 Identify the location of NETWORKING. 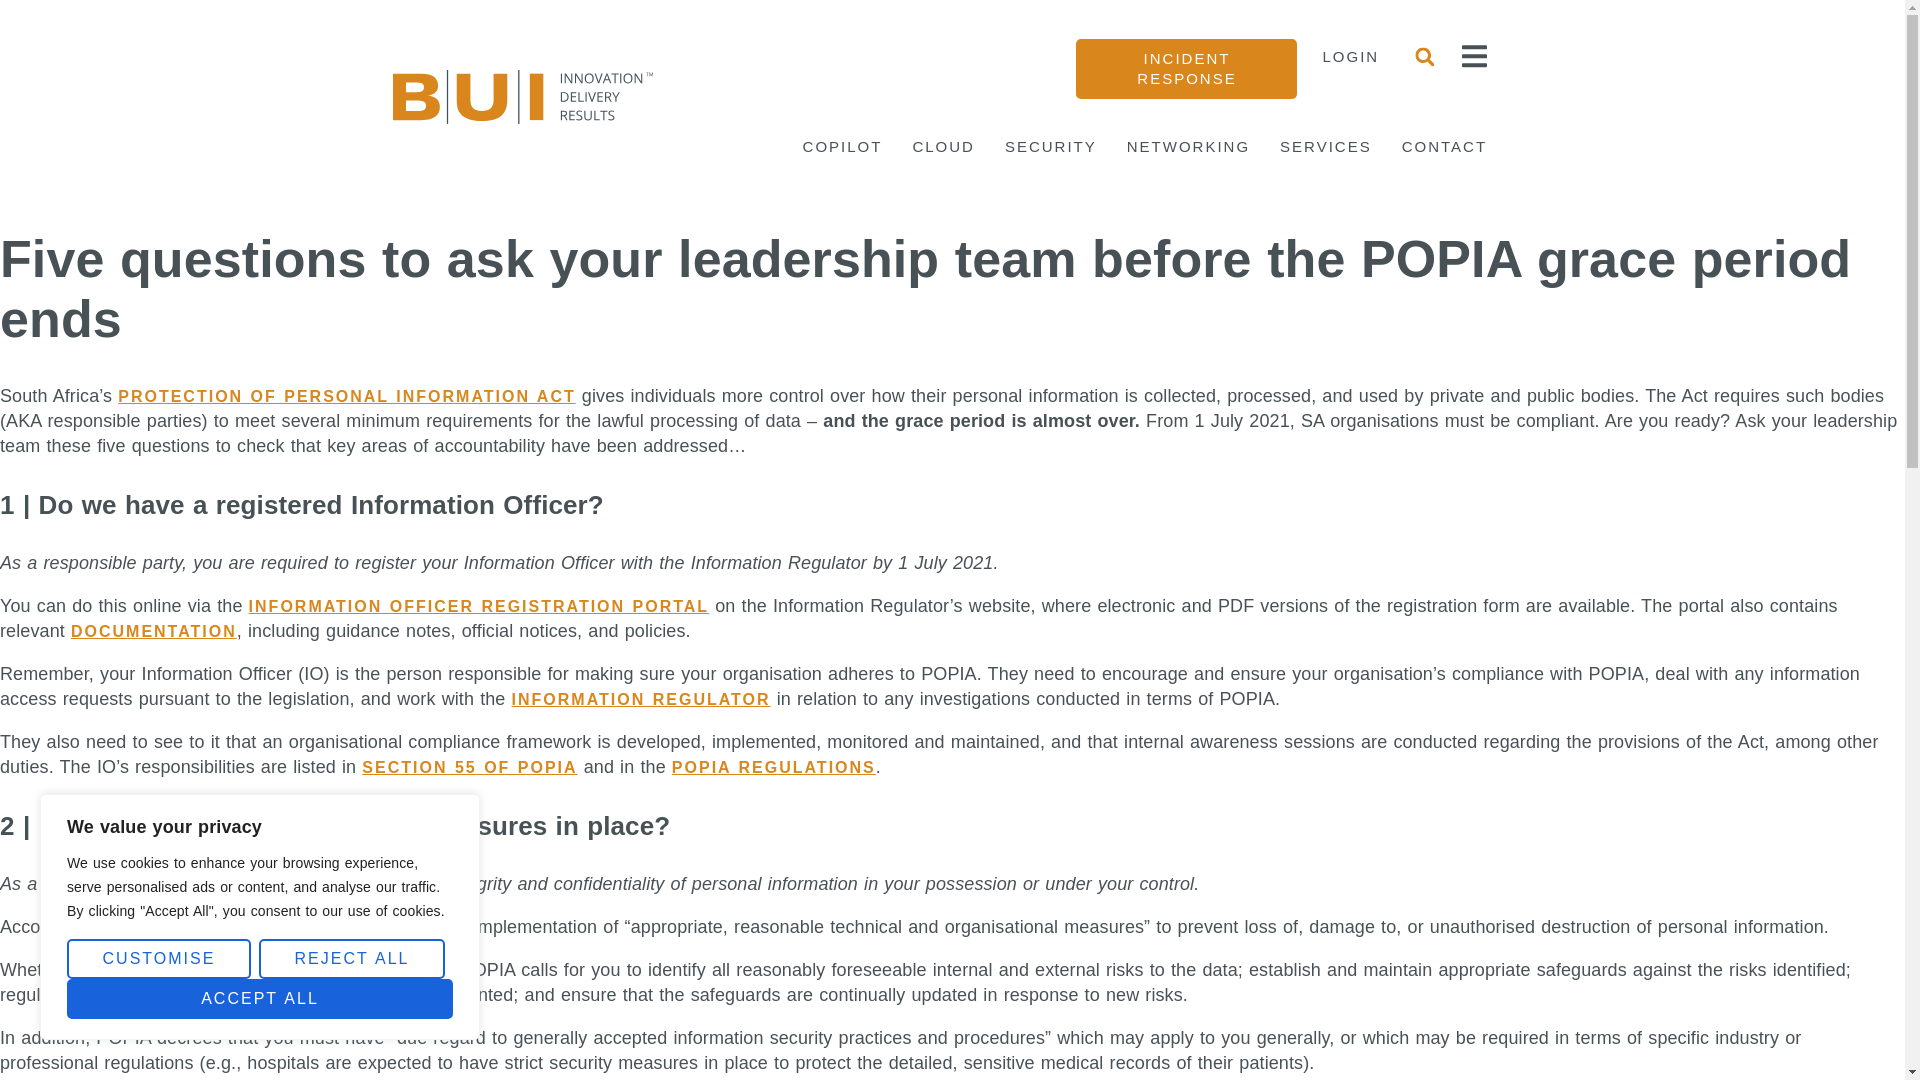
(1188, 146).